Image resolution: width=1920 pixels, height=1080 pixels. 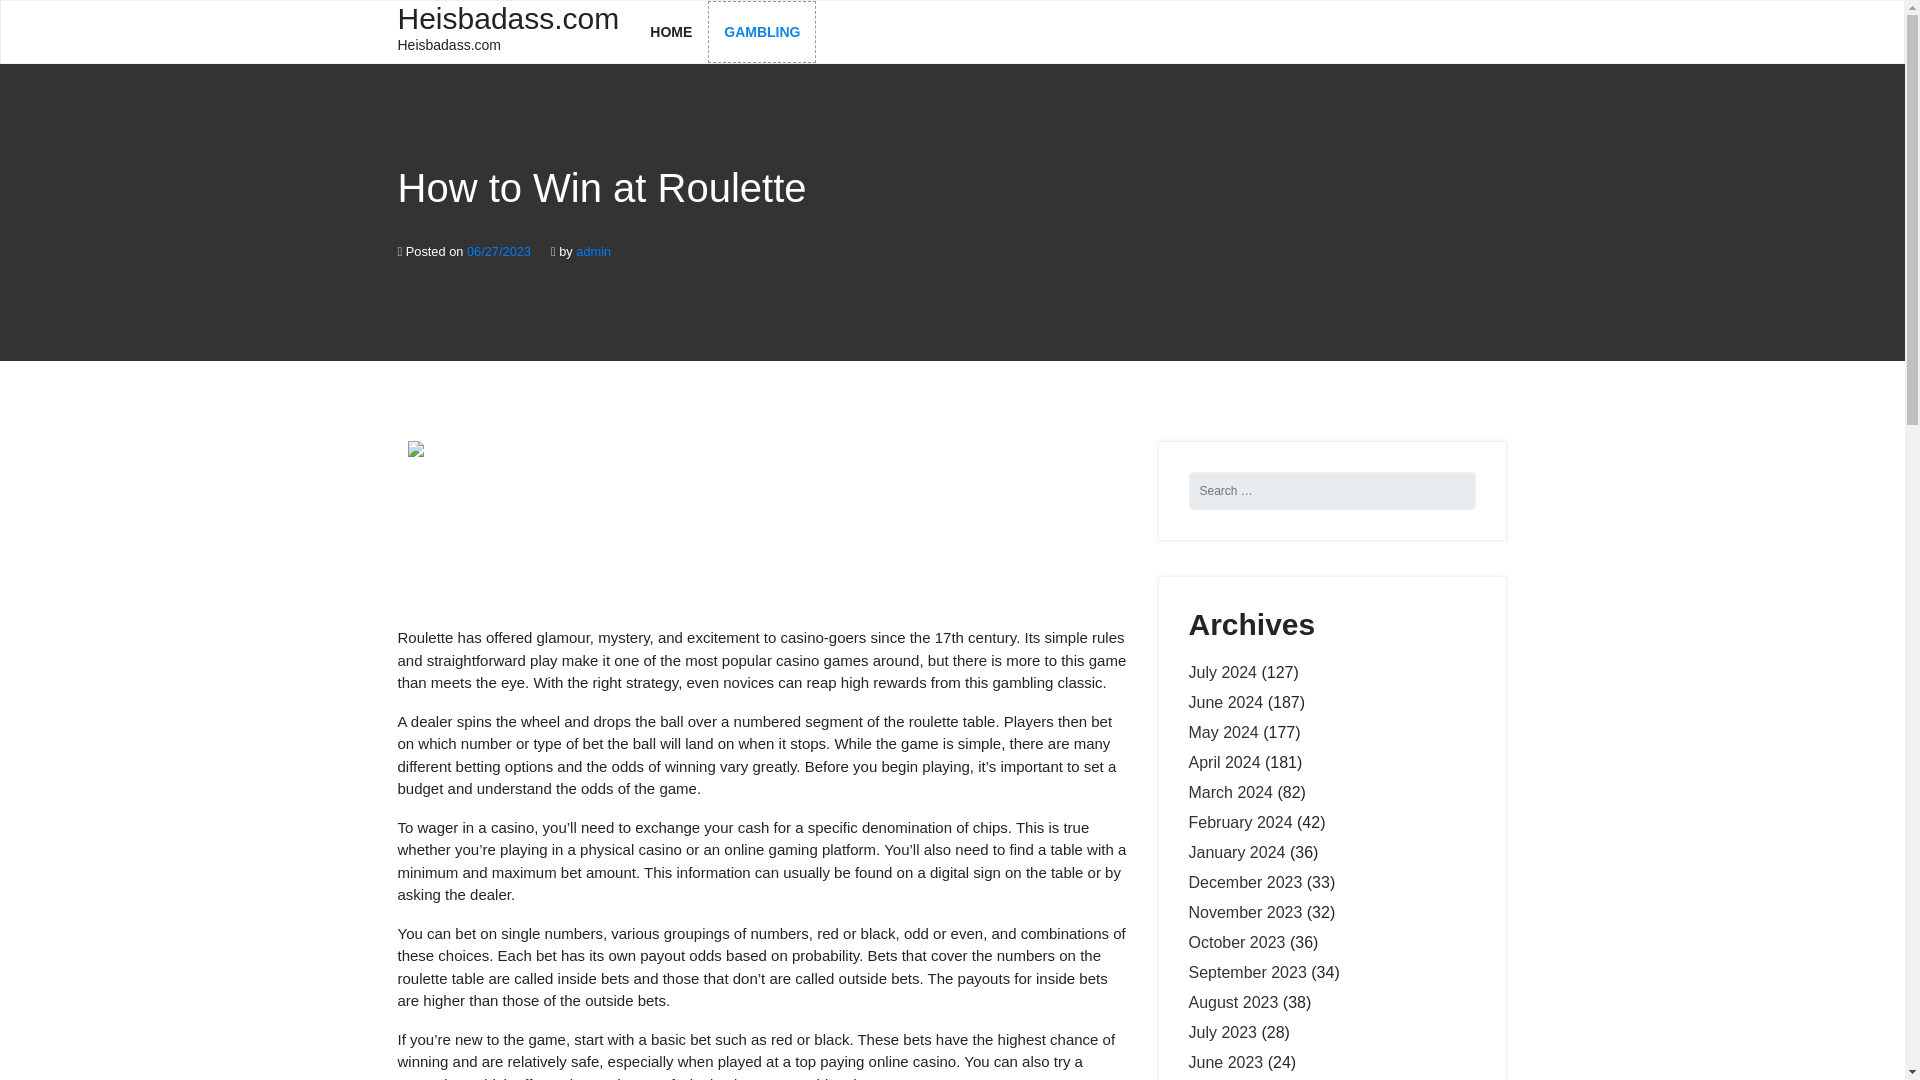 What do you see at coordinates (1222, 732) in the screenshot?
I see `June 2023` at bounding box center [1222, 732].